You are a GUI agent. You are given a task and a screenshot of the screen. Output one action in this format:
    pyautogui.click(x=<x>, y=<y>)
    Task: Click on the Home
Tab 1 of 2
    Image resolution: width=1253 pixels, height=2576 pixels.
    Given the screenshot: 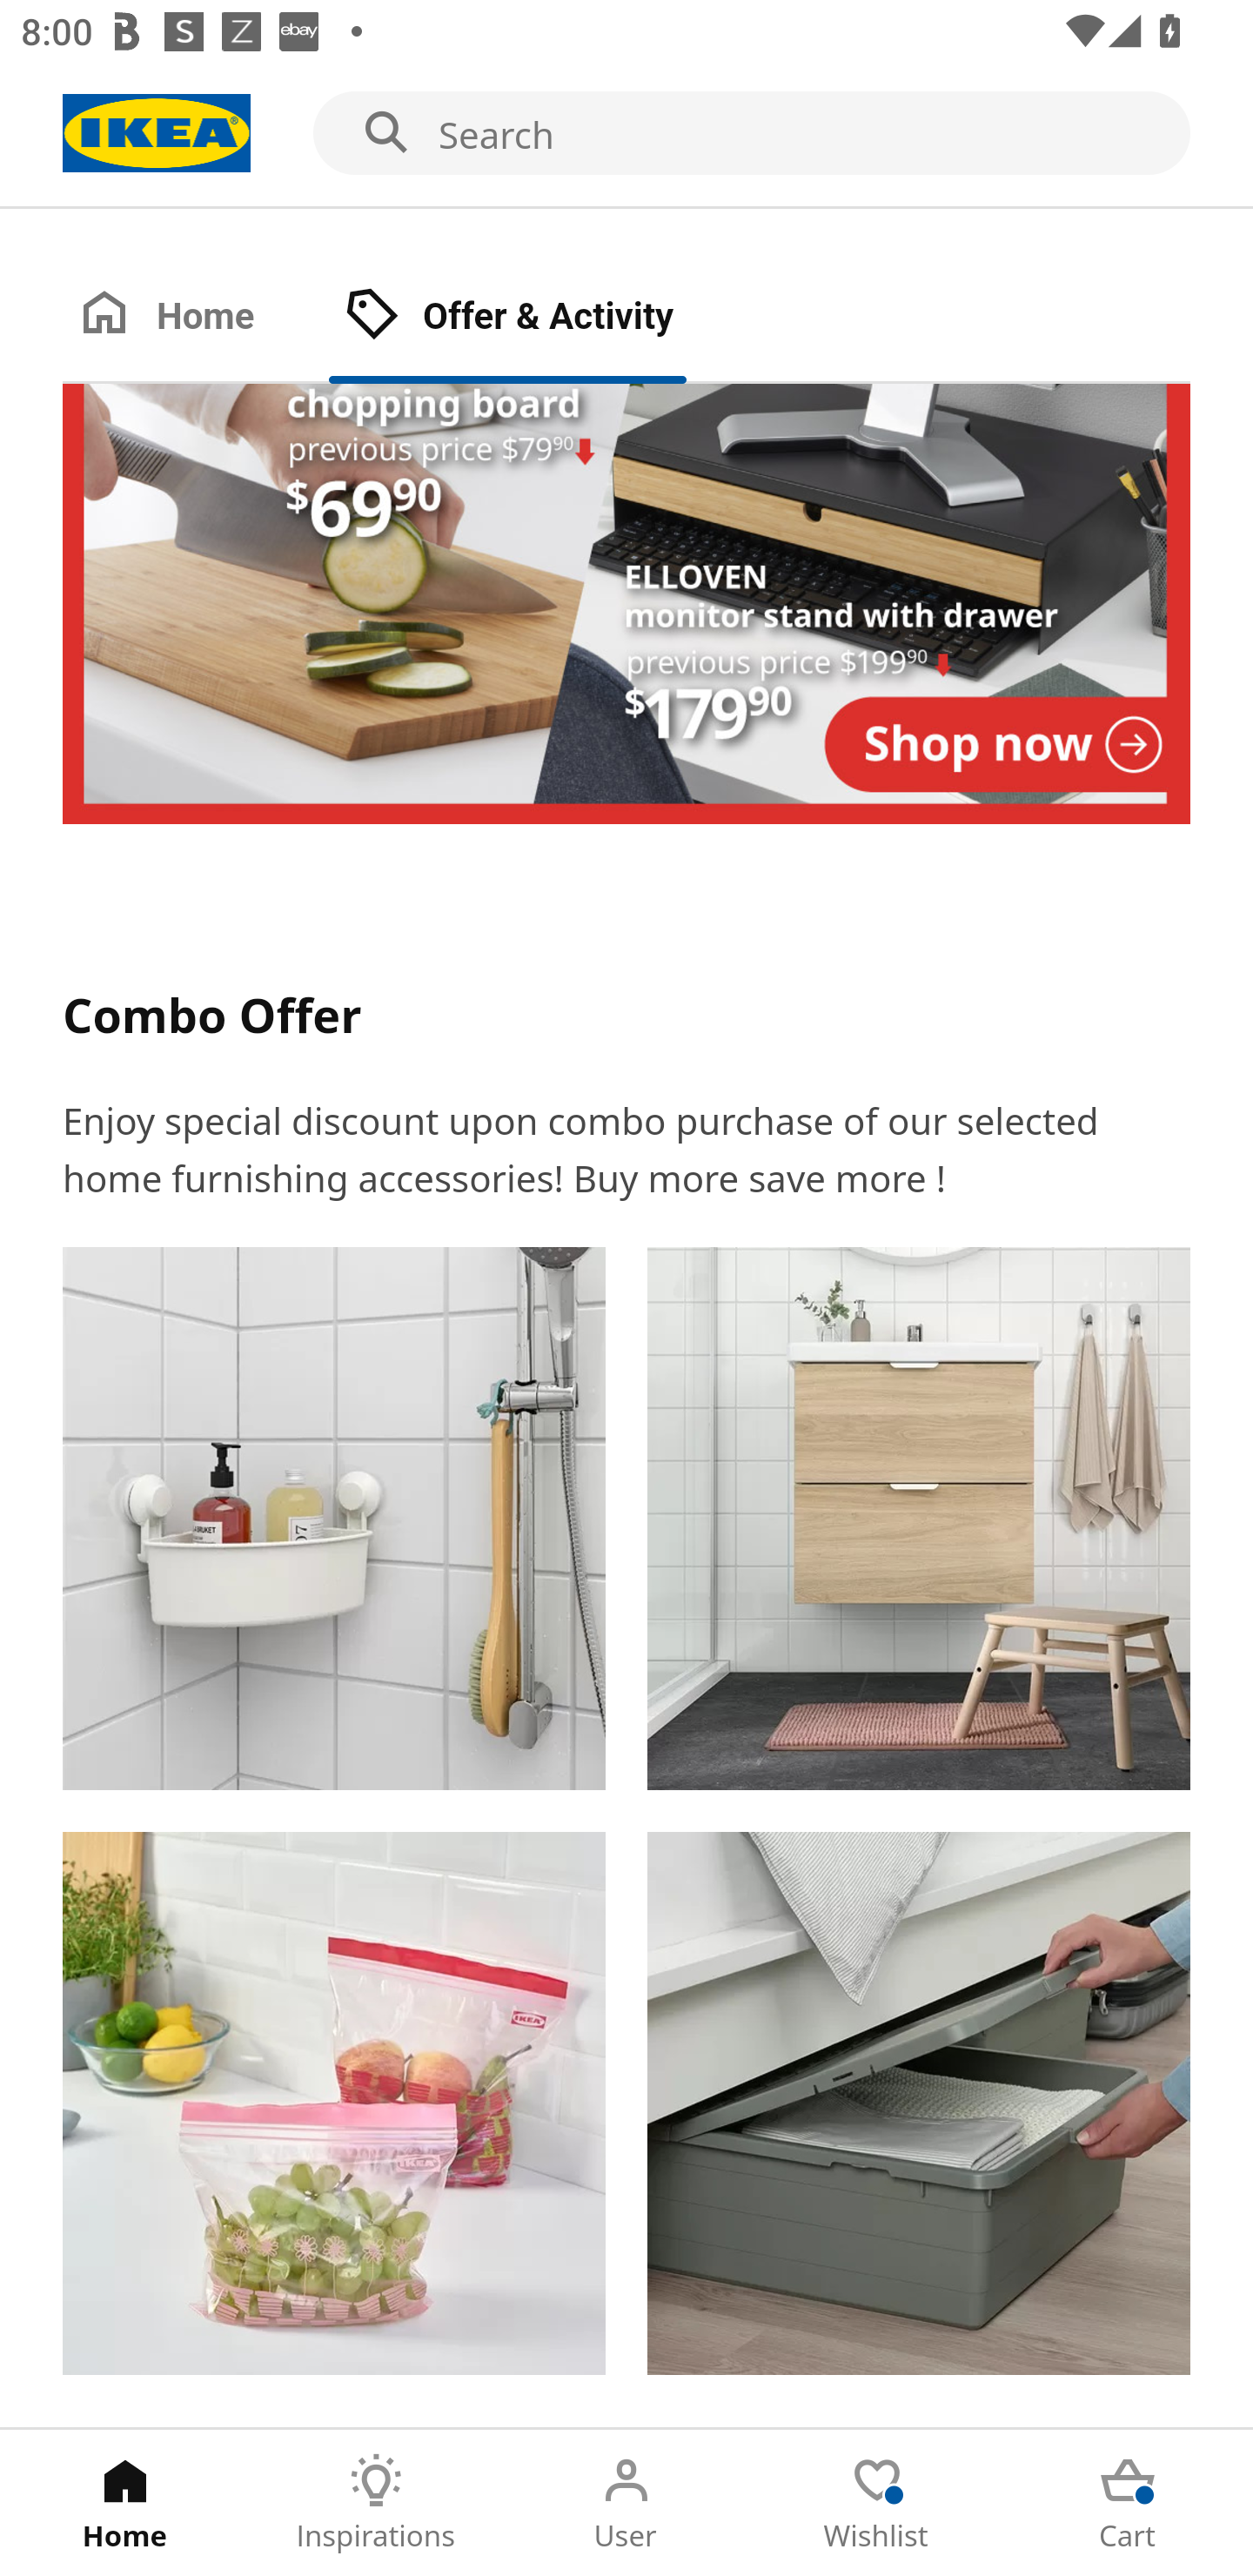 What is the action you would take?
    pyautogui.click(x=195, y=317)
    